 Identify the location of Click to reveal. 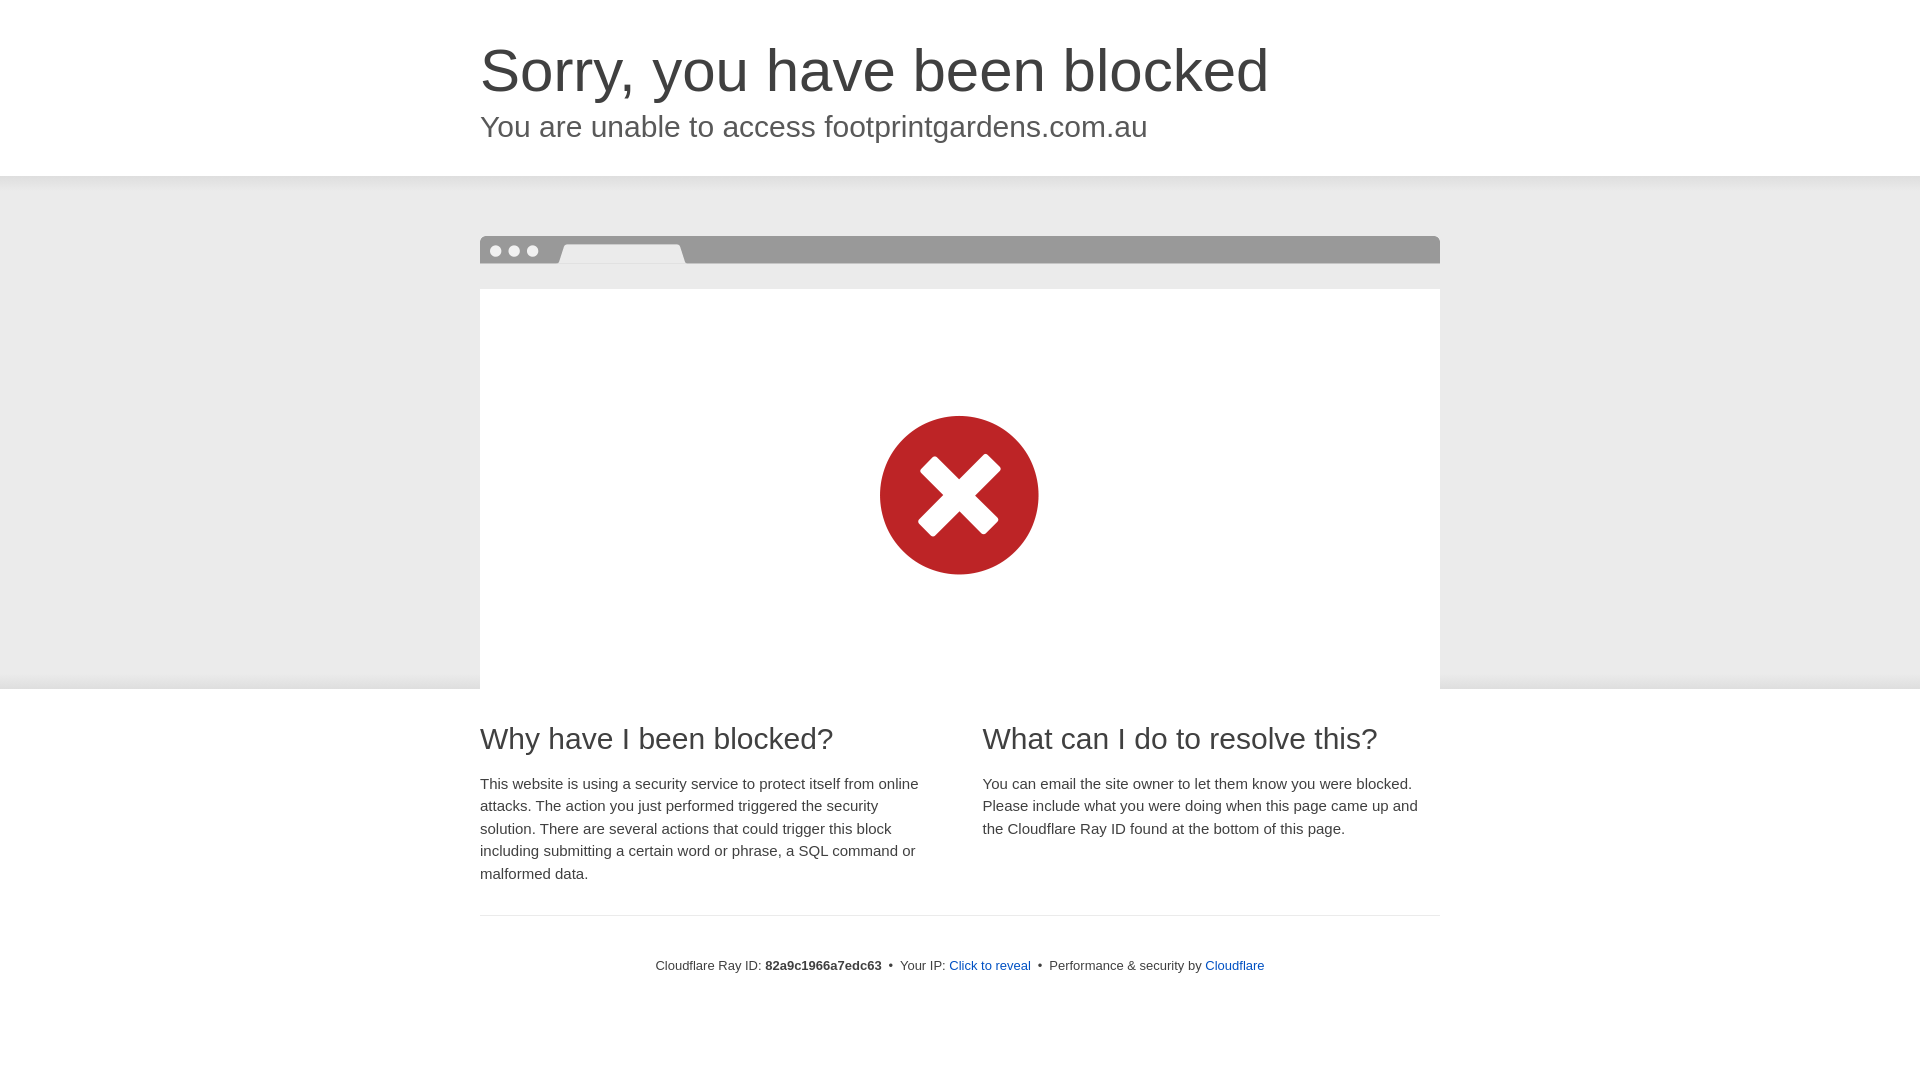
(990, 966).